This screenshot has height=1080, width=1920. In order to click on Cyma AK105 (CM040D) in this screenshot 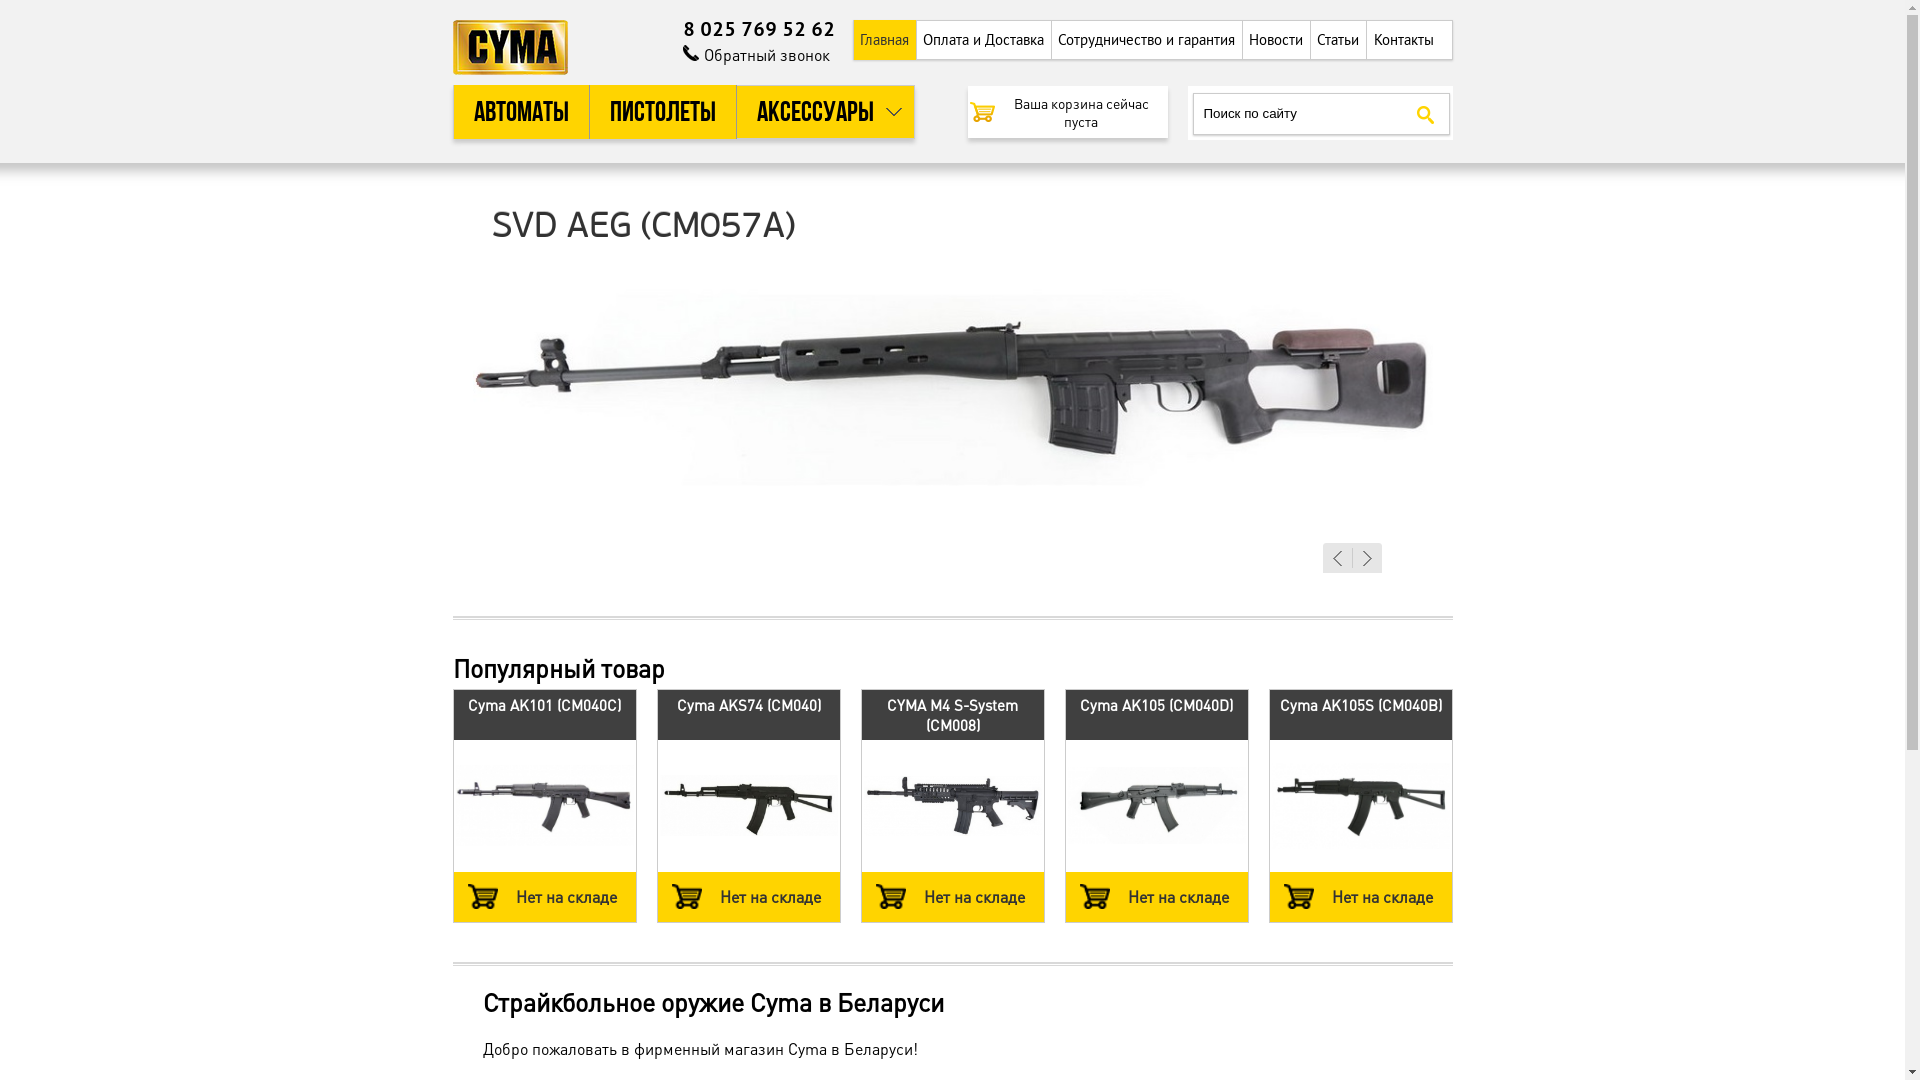, I will do `click(1156, 705)`.